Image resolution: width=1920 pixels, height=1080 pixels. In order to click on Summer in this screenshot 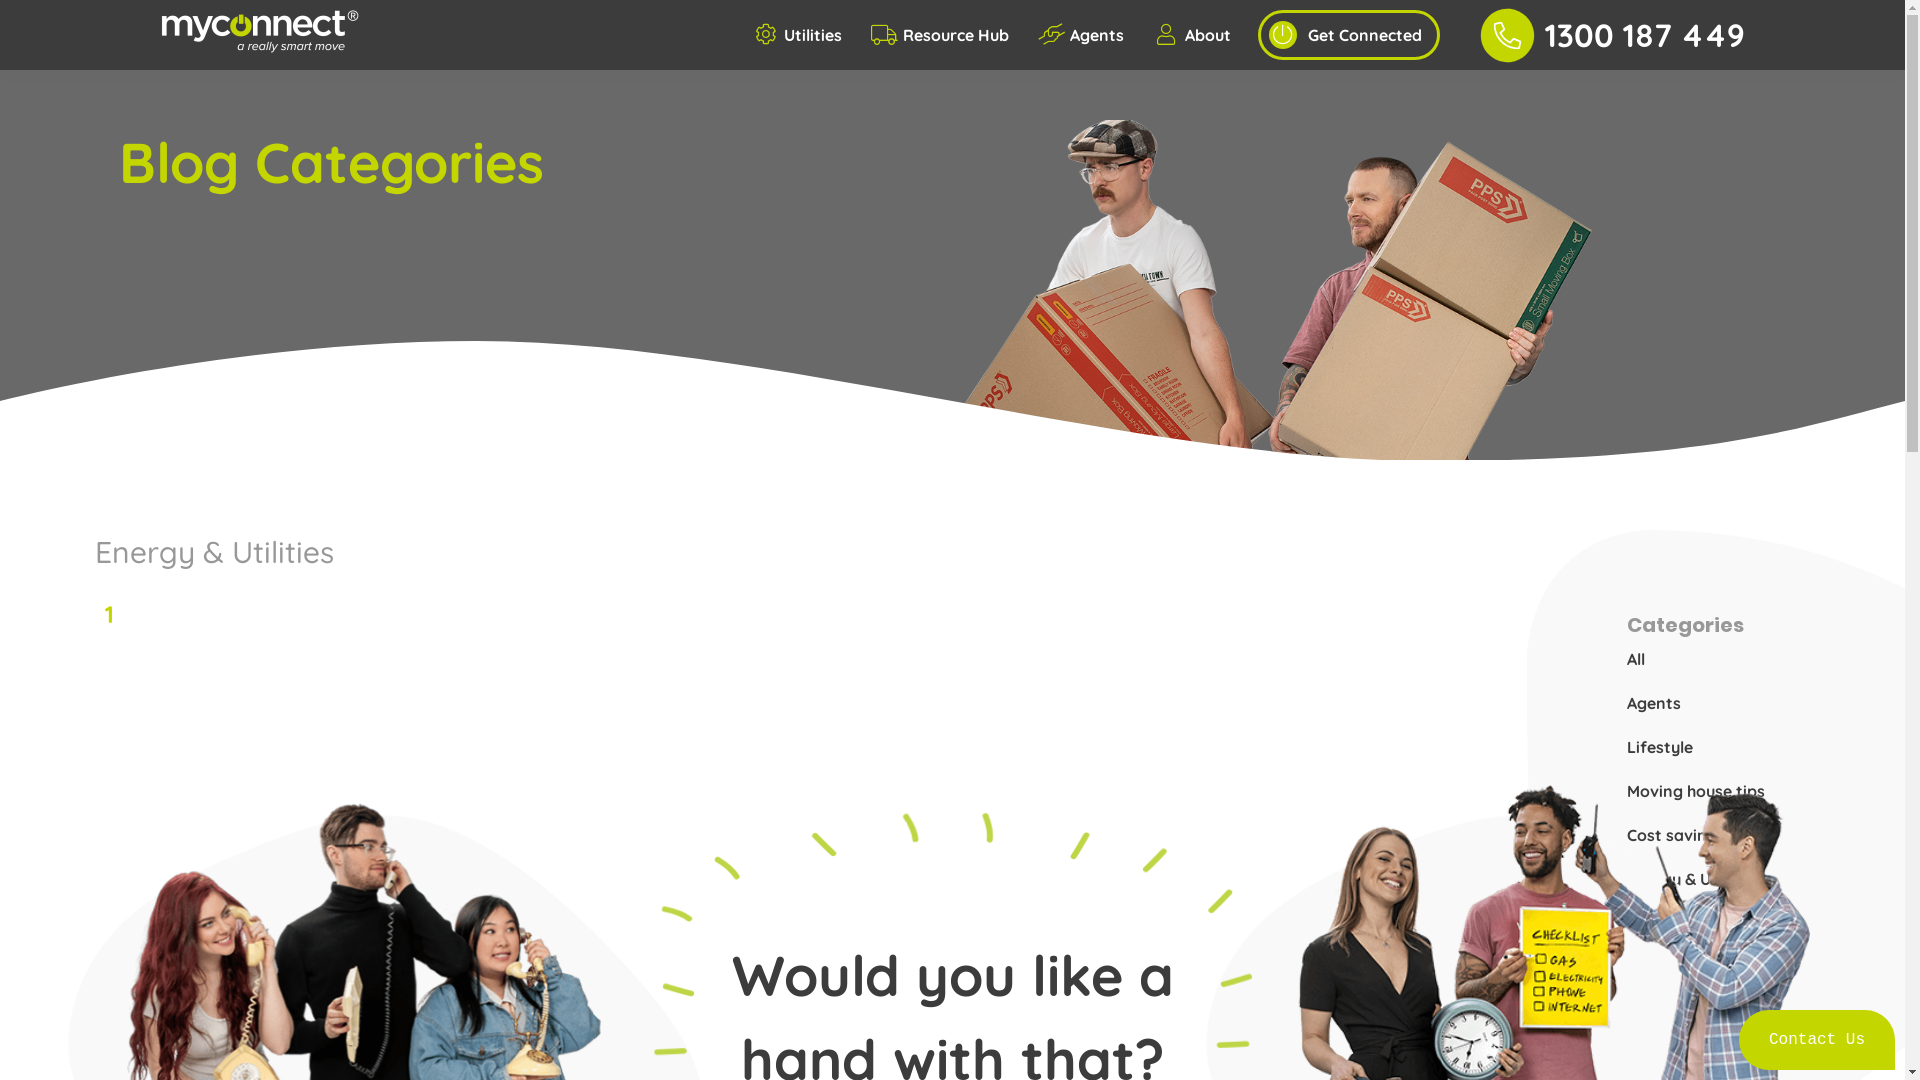, I will do `click(1660, 1011)`.